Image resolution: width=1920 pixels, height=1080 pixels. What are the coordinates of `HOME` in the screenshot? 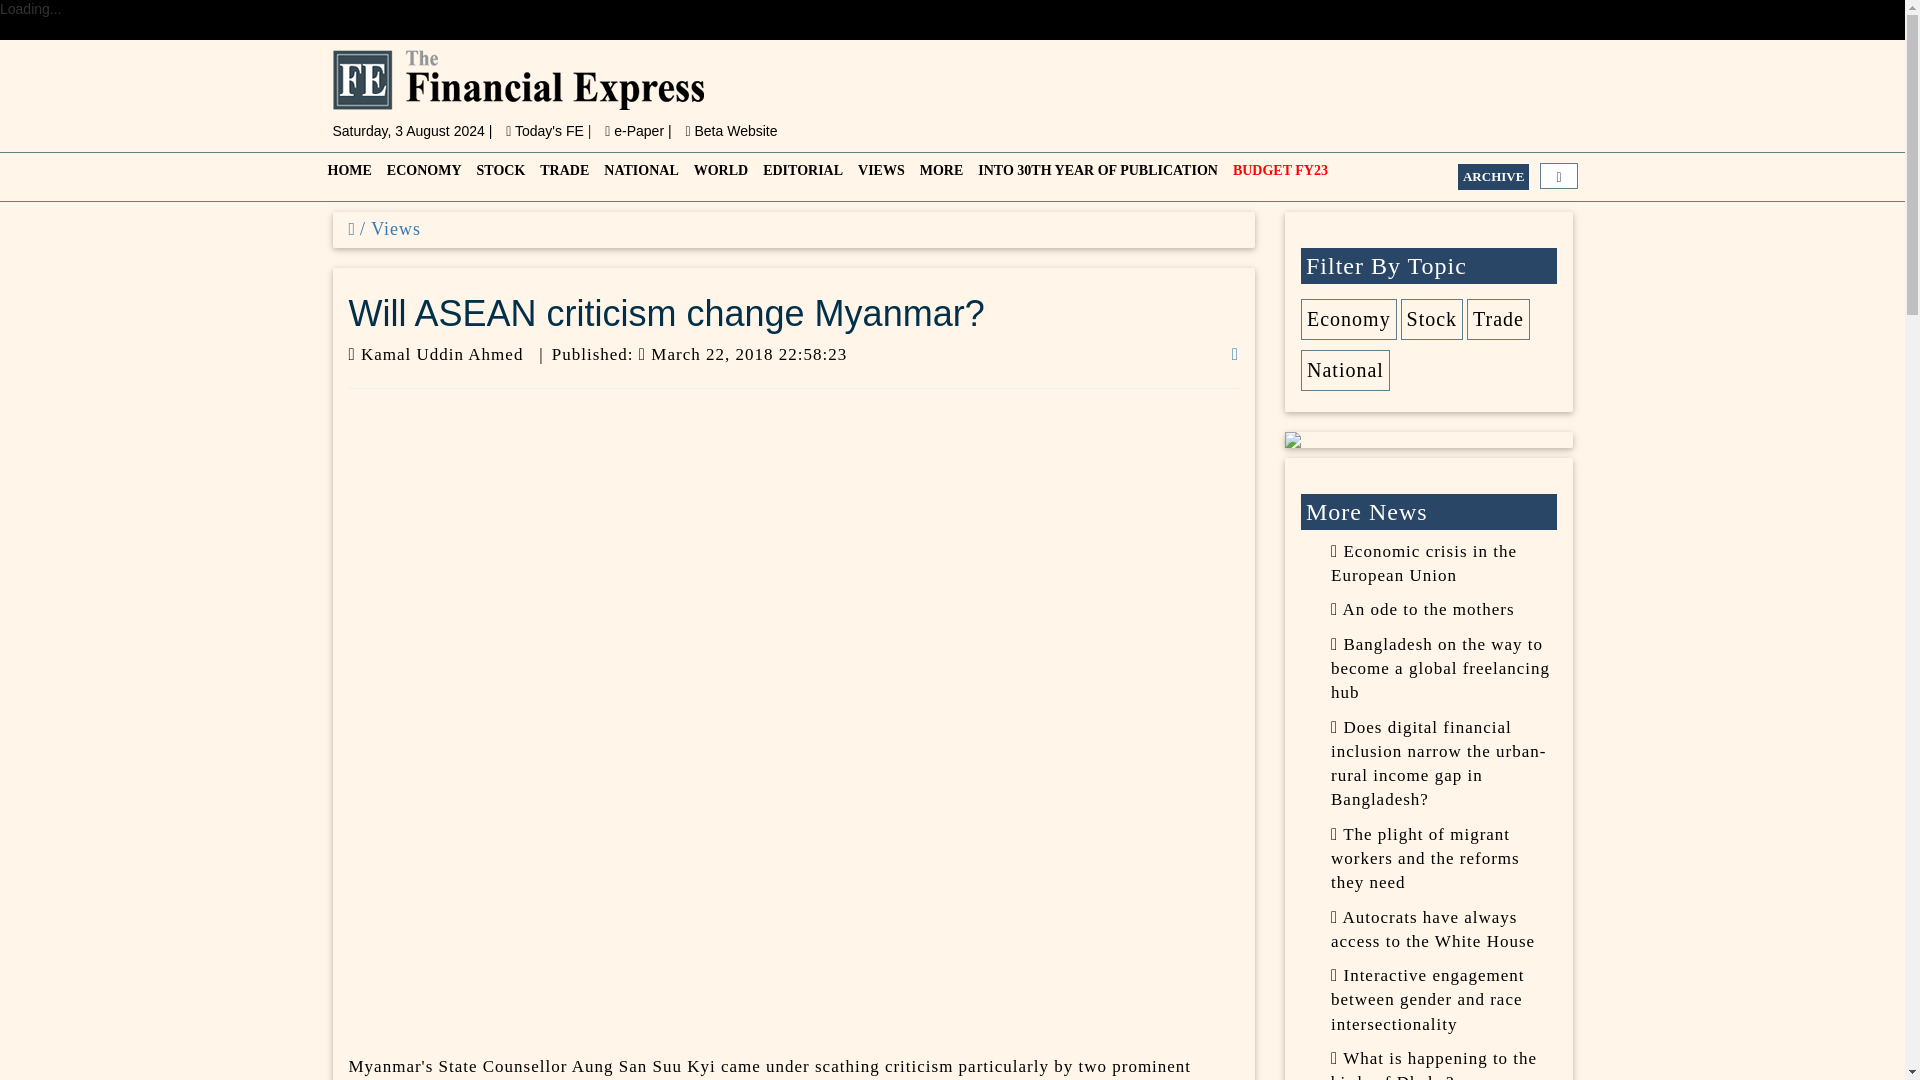 It's located at (347, 176).